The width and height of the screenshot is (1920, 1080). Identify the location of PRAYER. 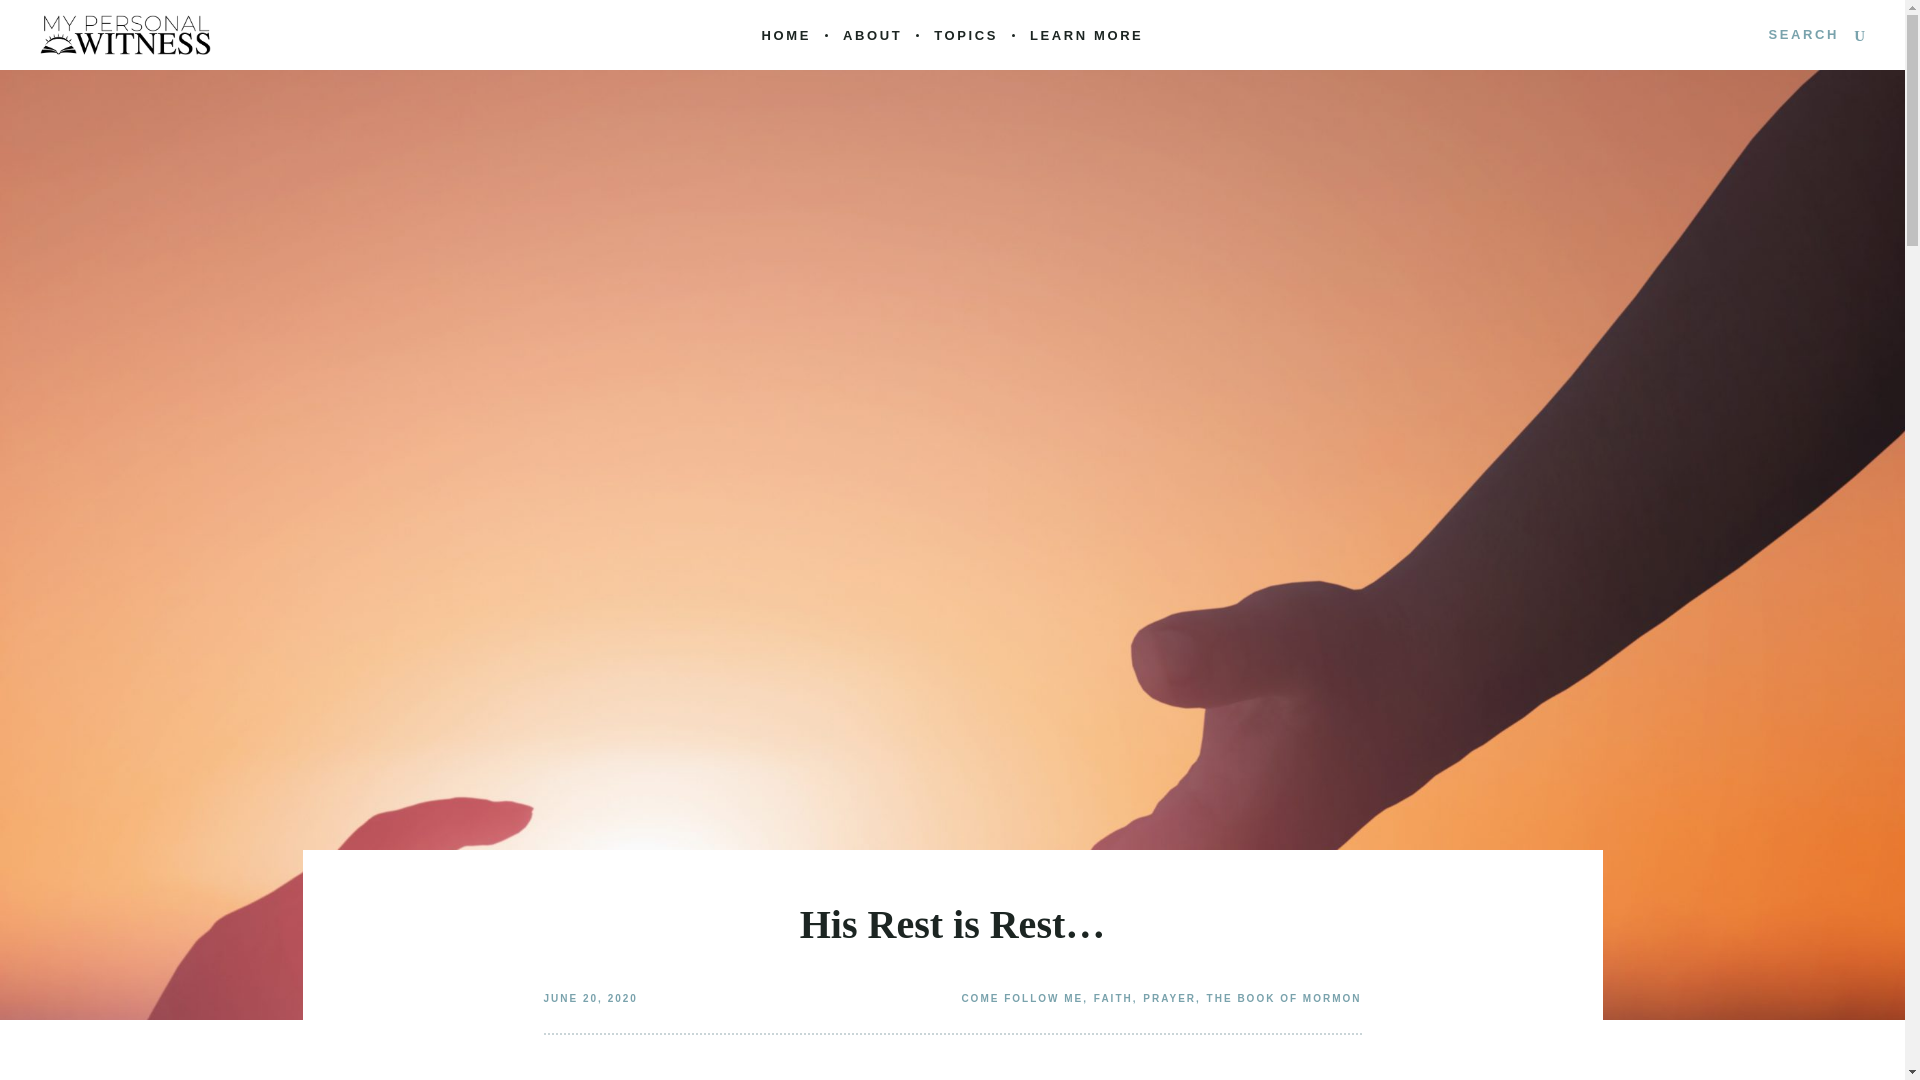
(1169, 998).